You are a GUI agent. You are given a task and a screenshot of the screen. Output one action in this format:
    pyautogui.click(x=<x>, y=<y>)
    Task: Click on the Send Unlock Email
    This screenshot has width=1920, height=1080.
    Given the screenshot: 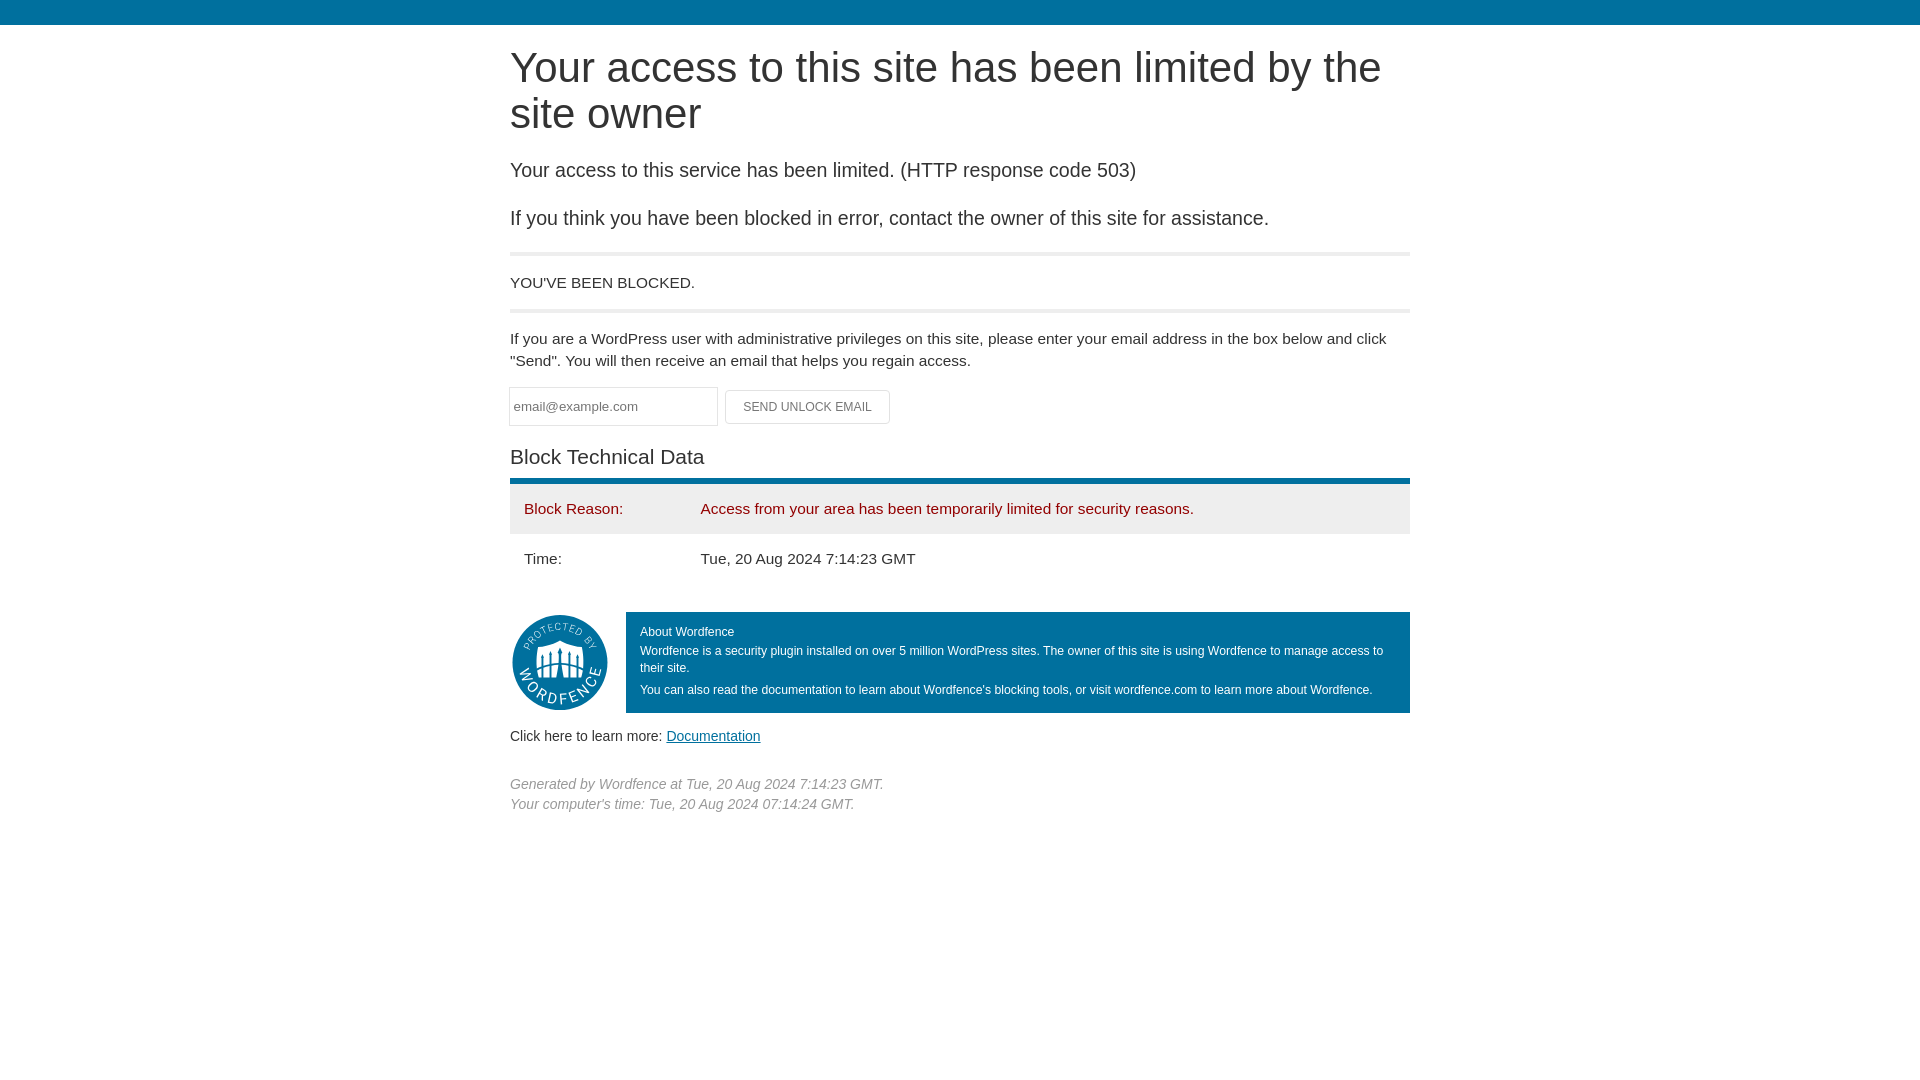 What is the action you would take?
    pyautogui.click(x=808, y=406)
    